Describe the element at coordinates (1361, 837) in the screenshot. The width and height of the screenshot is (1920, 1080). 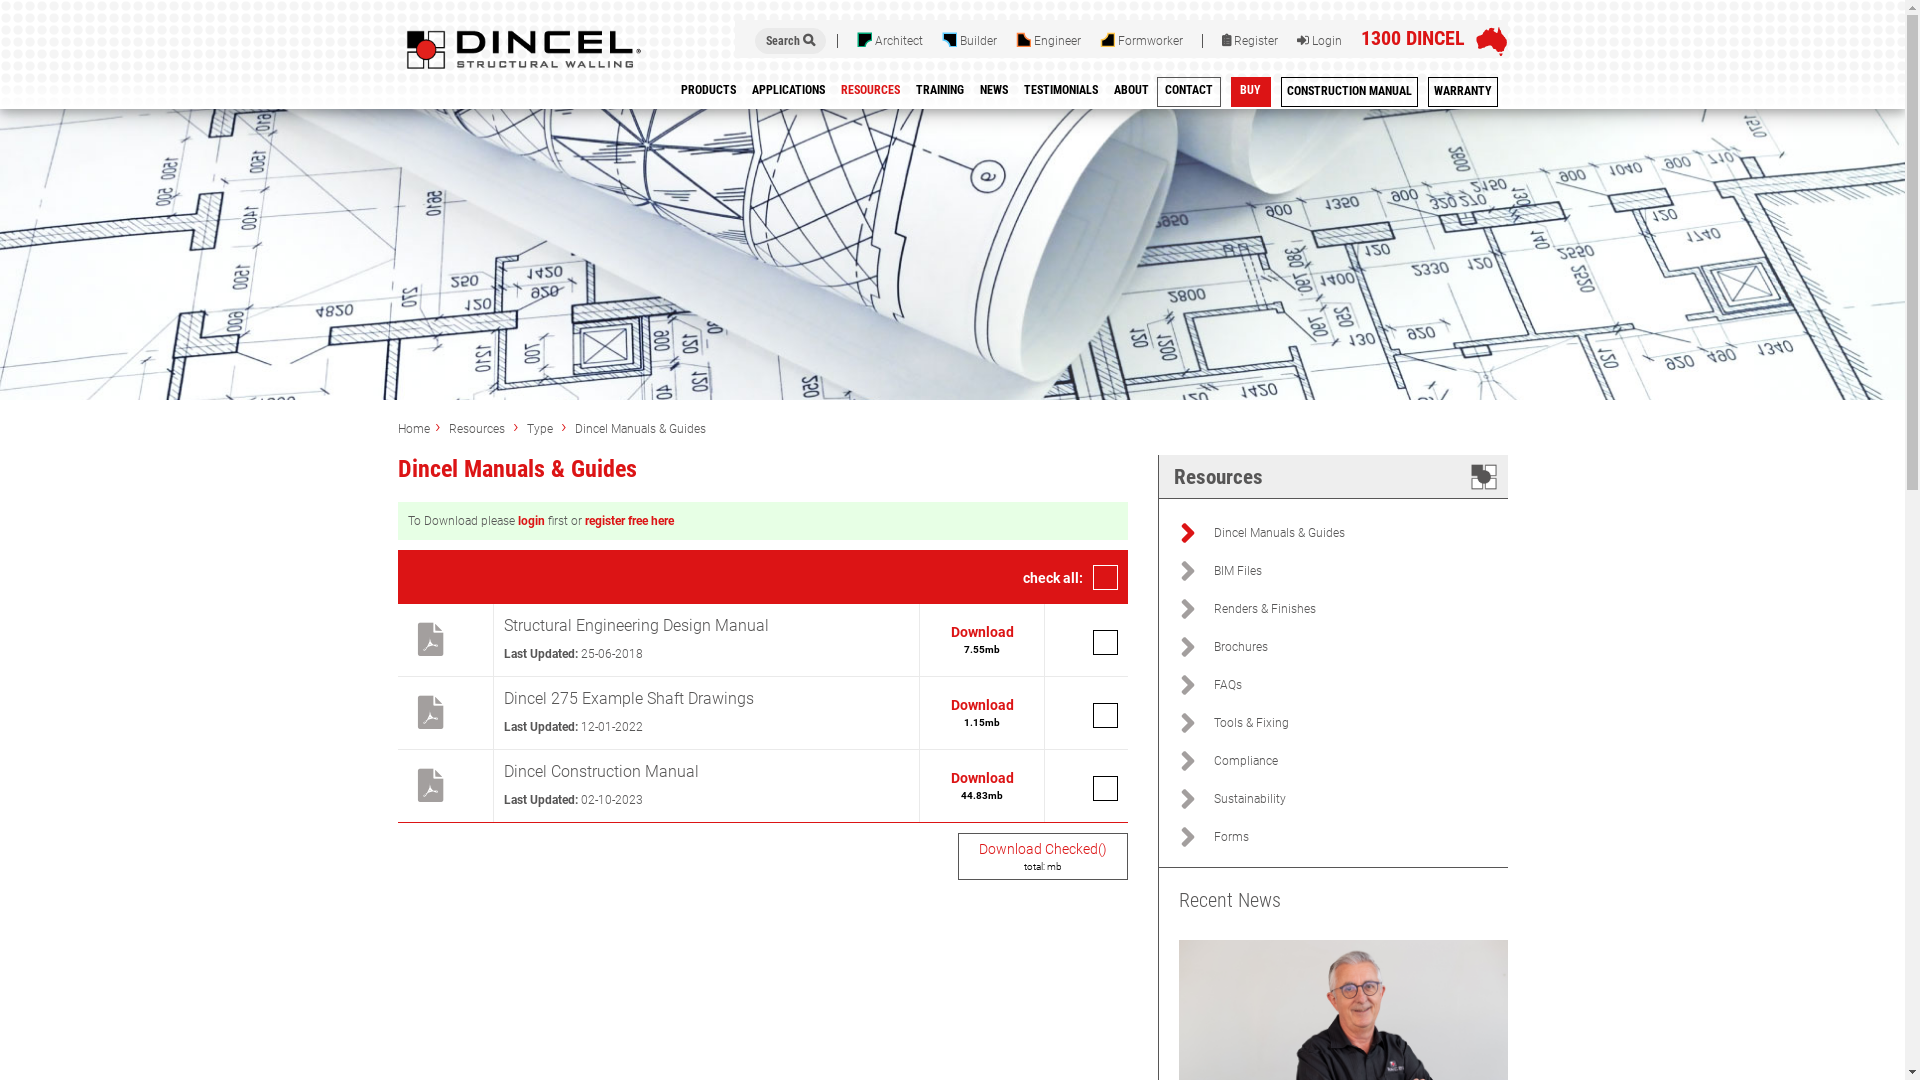
I see `Forms` at that location.